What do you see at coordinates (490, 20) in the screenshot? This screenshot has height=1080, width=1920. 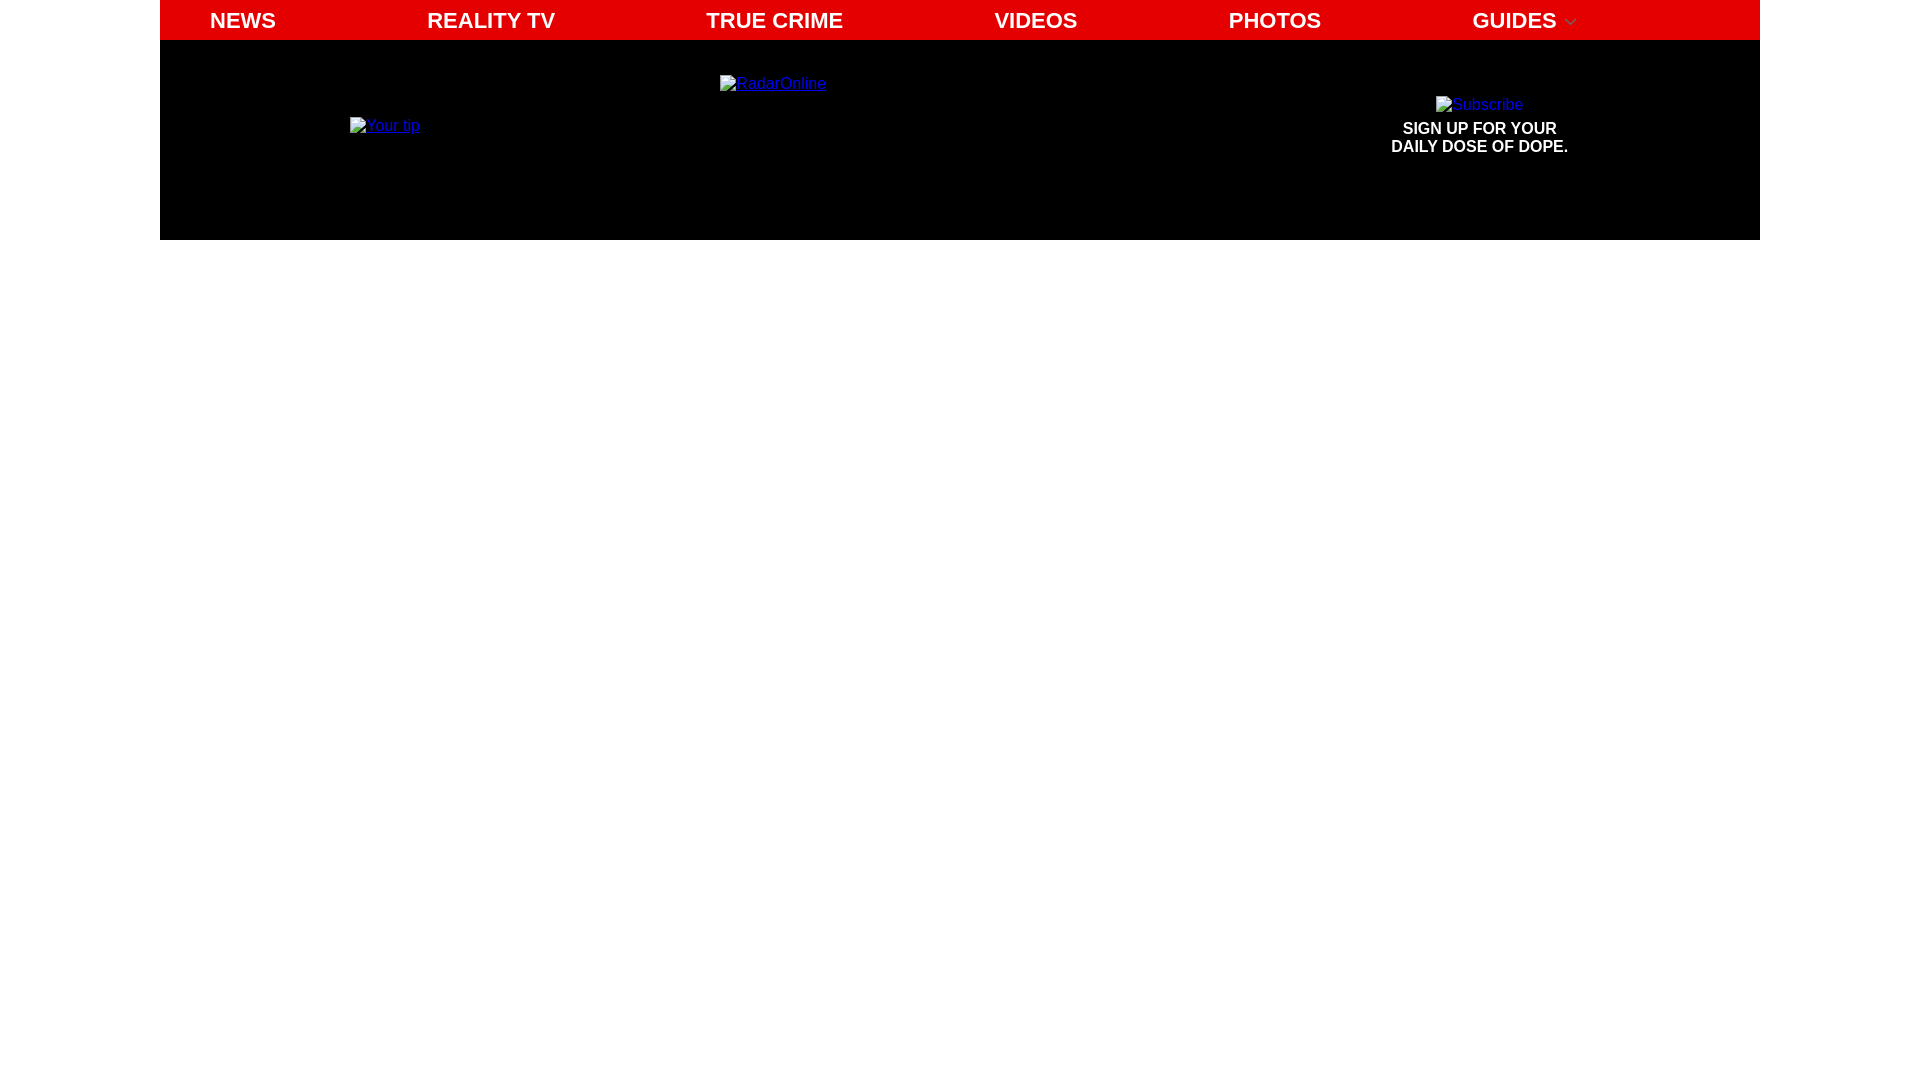 I see `REALITY TV` at bounding box center [490, 20].